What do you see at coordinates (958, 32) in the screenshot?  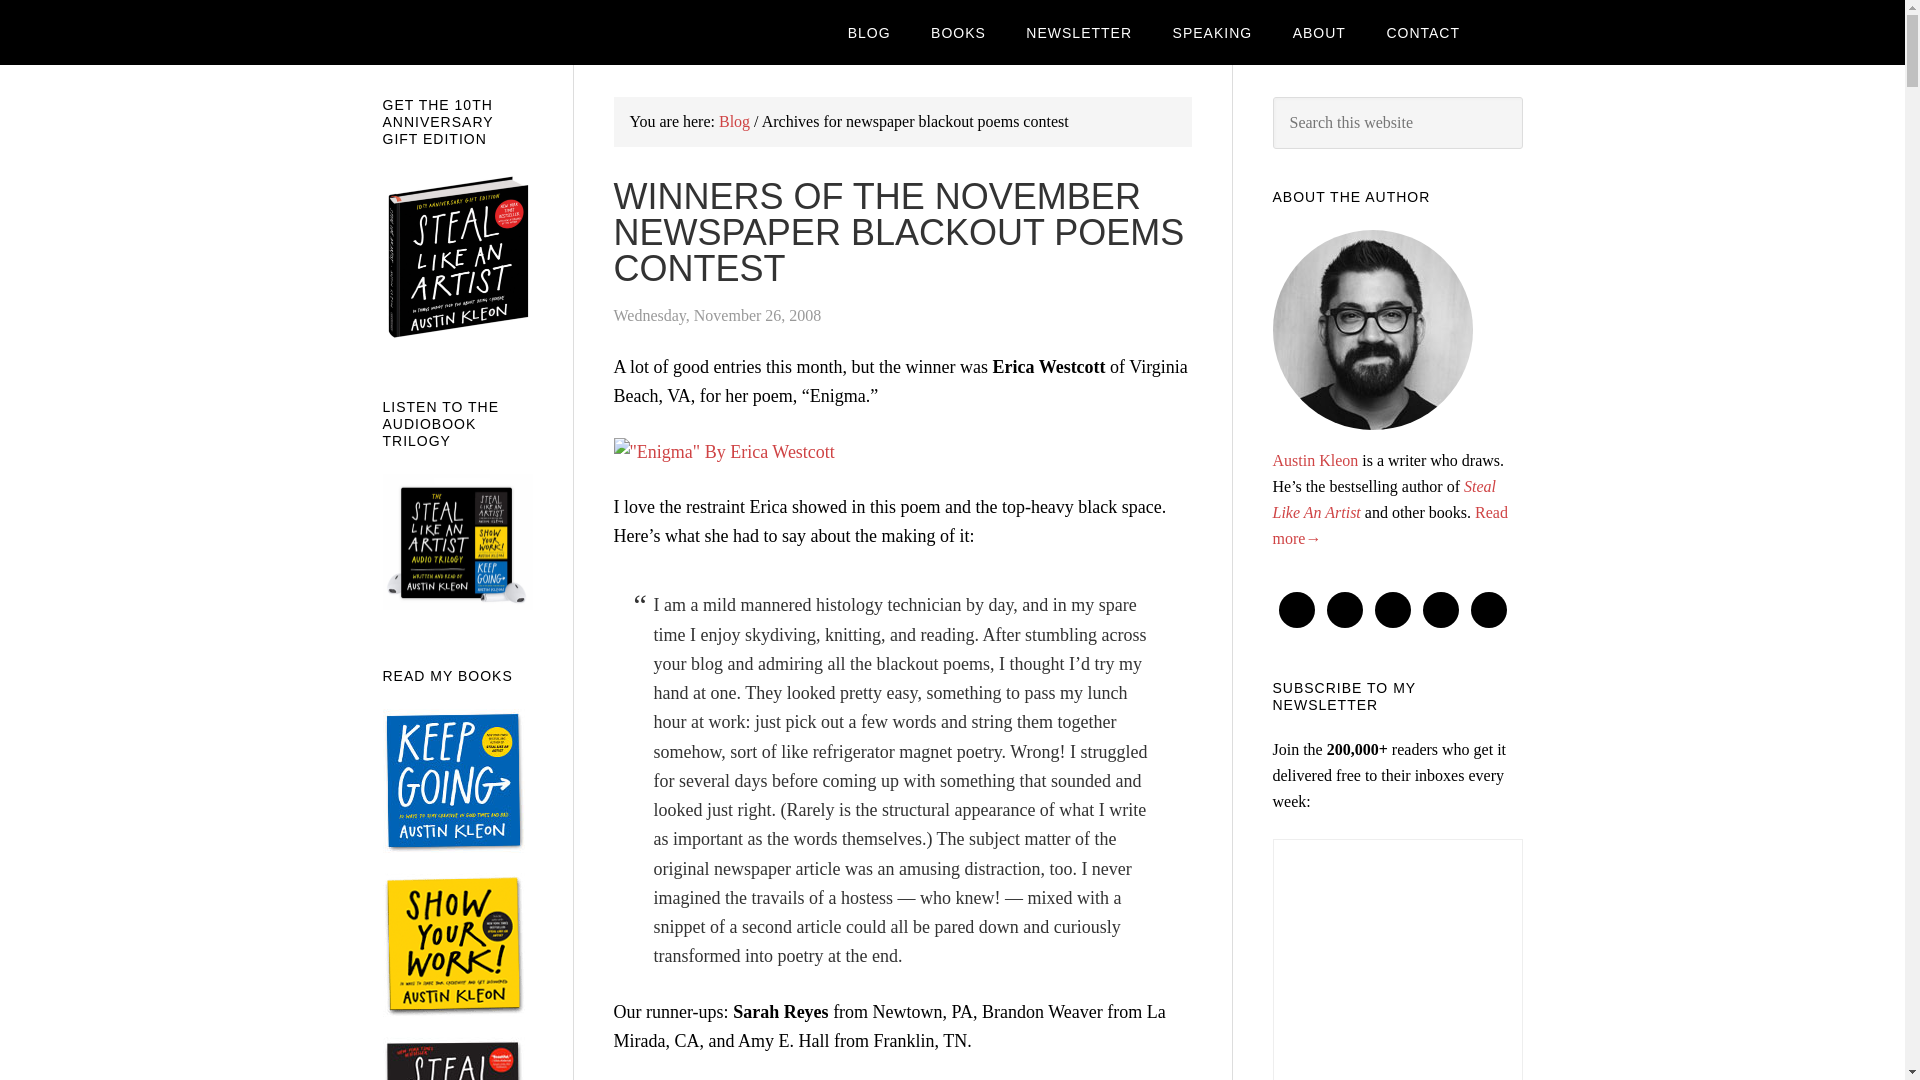 I see `Read my books` at bounding box center [958, 32].